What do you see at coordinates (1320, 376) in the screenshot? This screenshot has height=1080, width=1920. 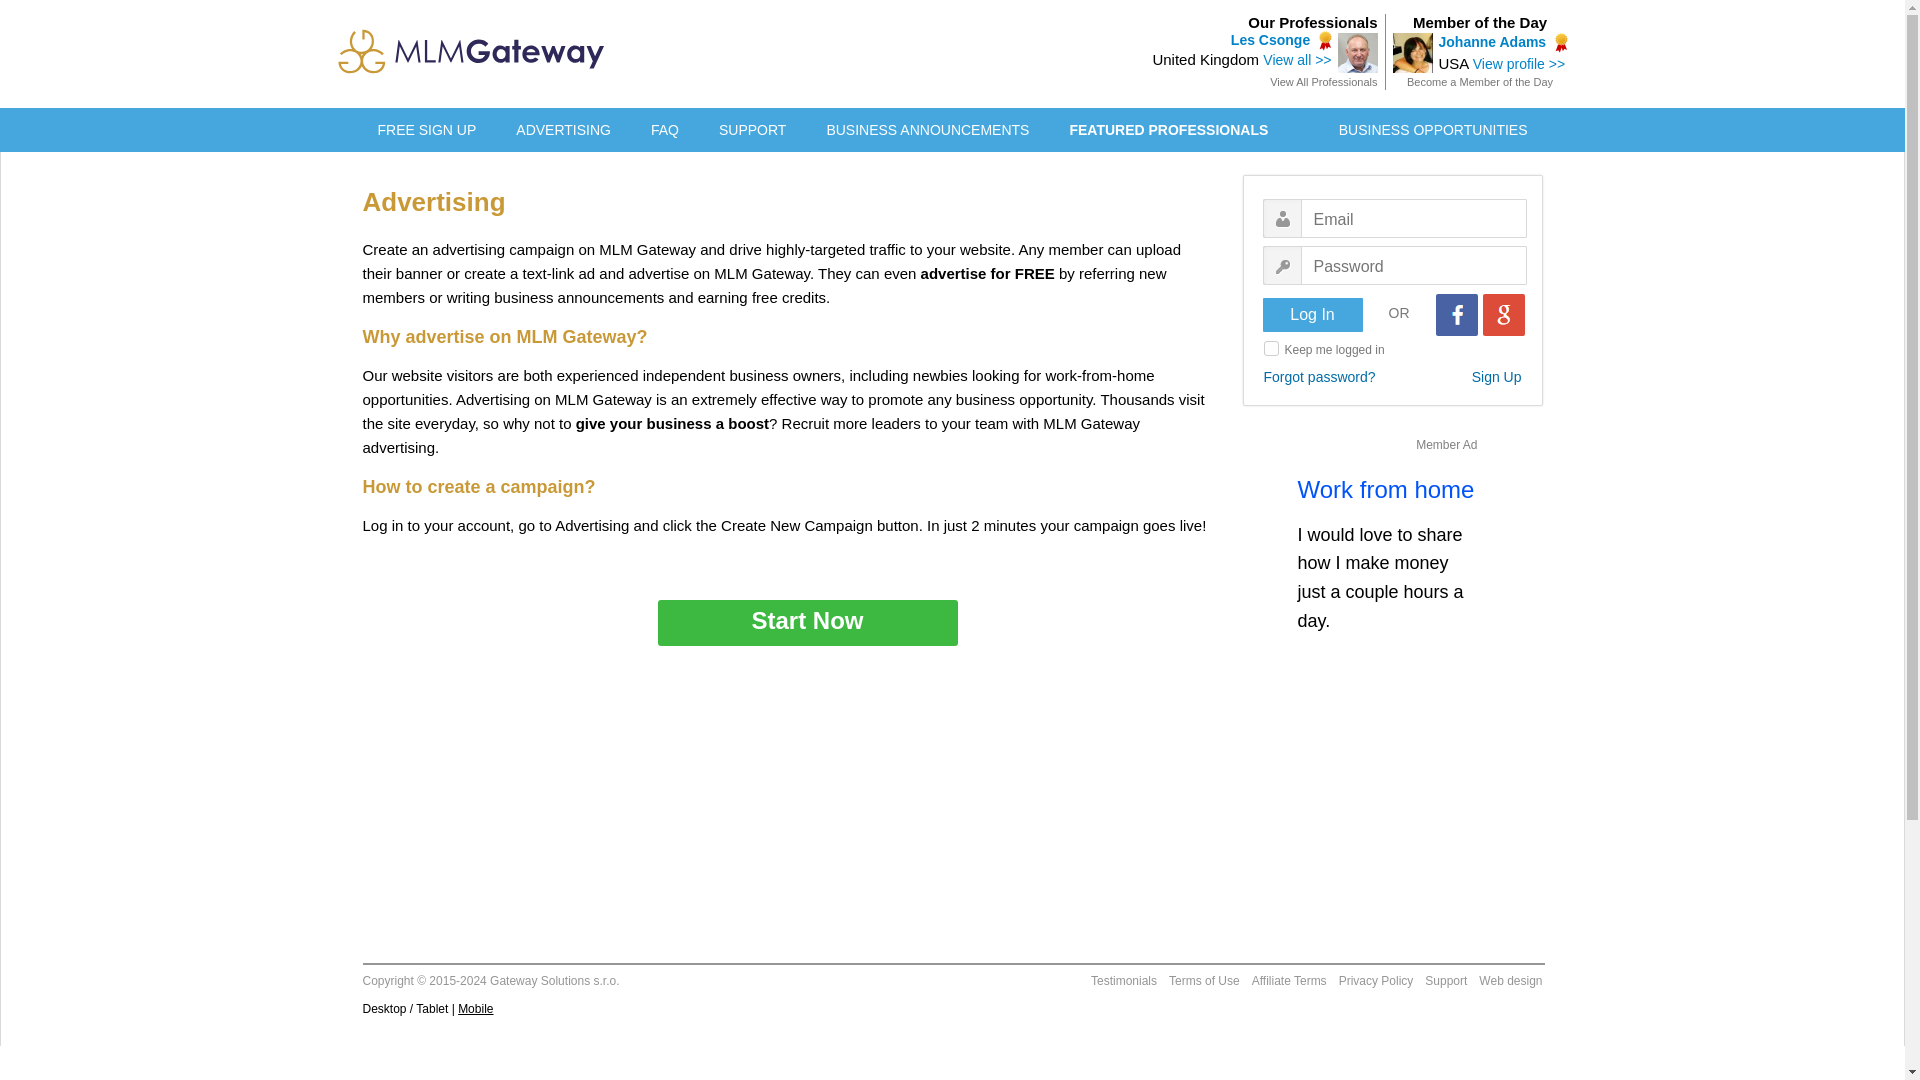 I see `Forgot password?` at bounding box center [1320, 376].